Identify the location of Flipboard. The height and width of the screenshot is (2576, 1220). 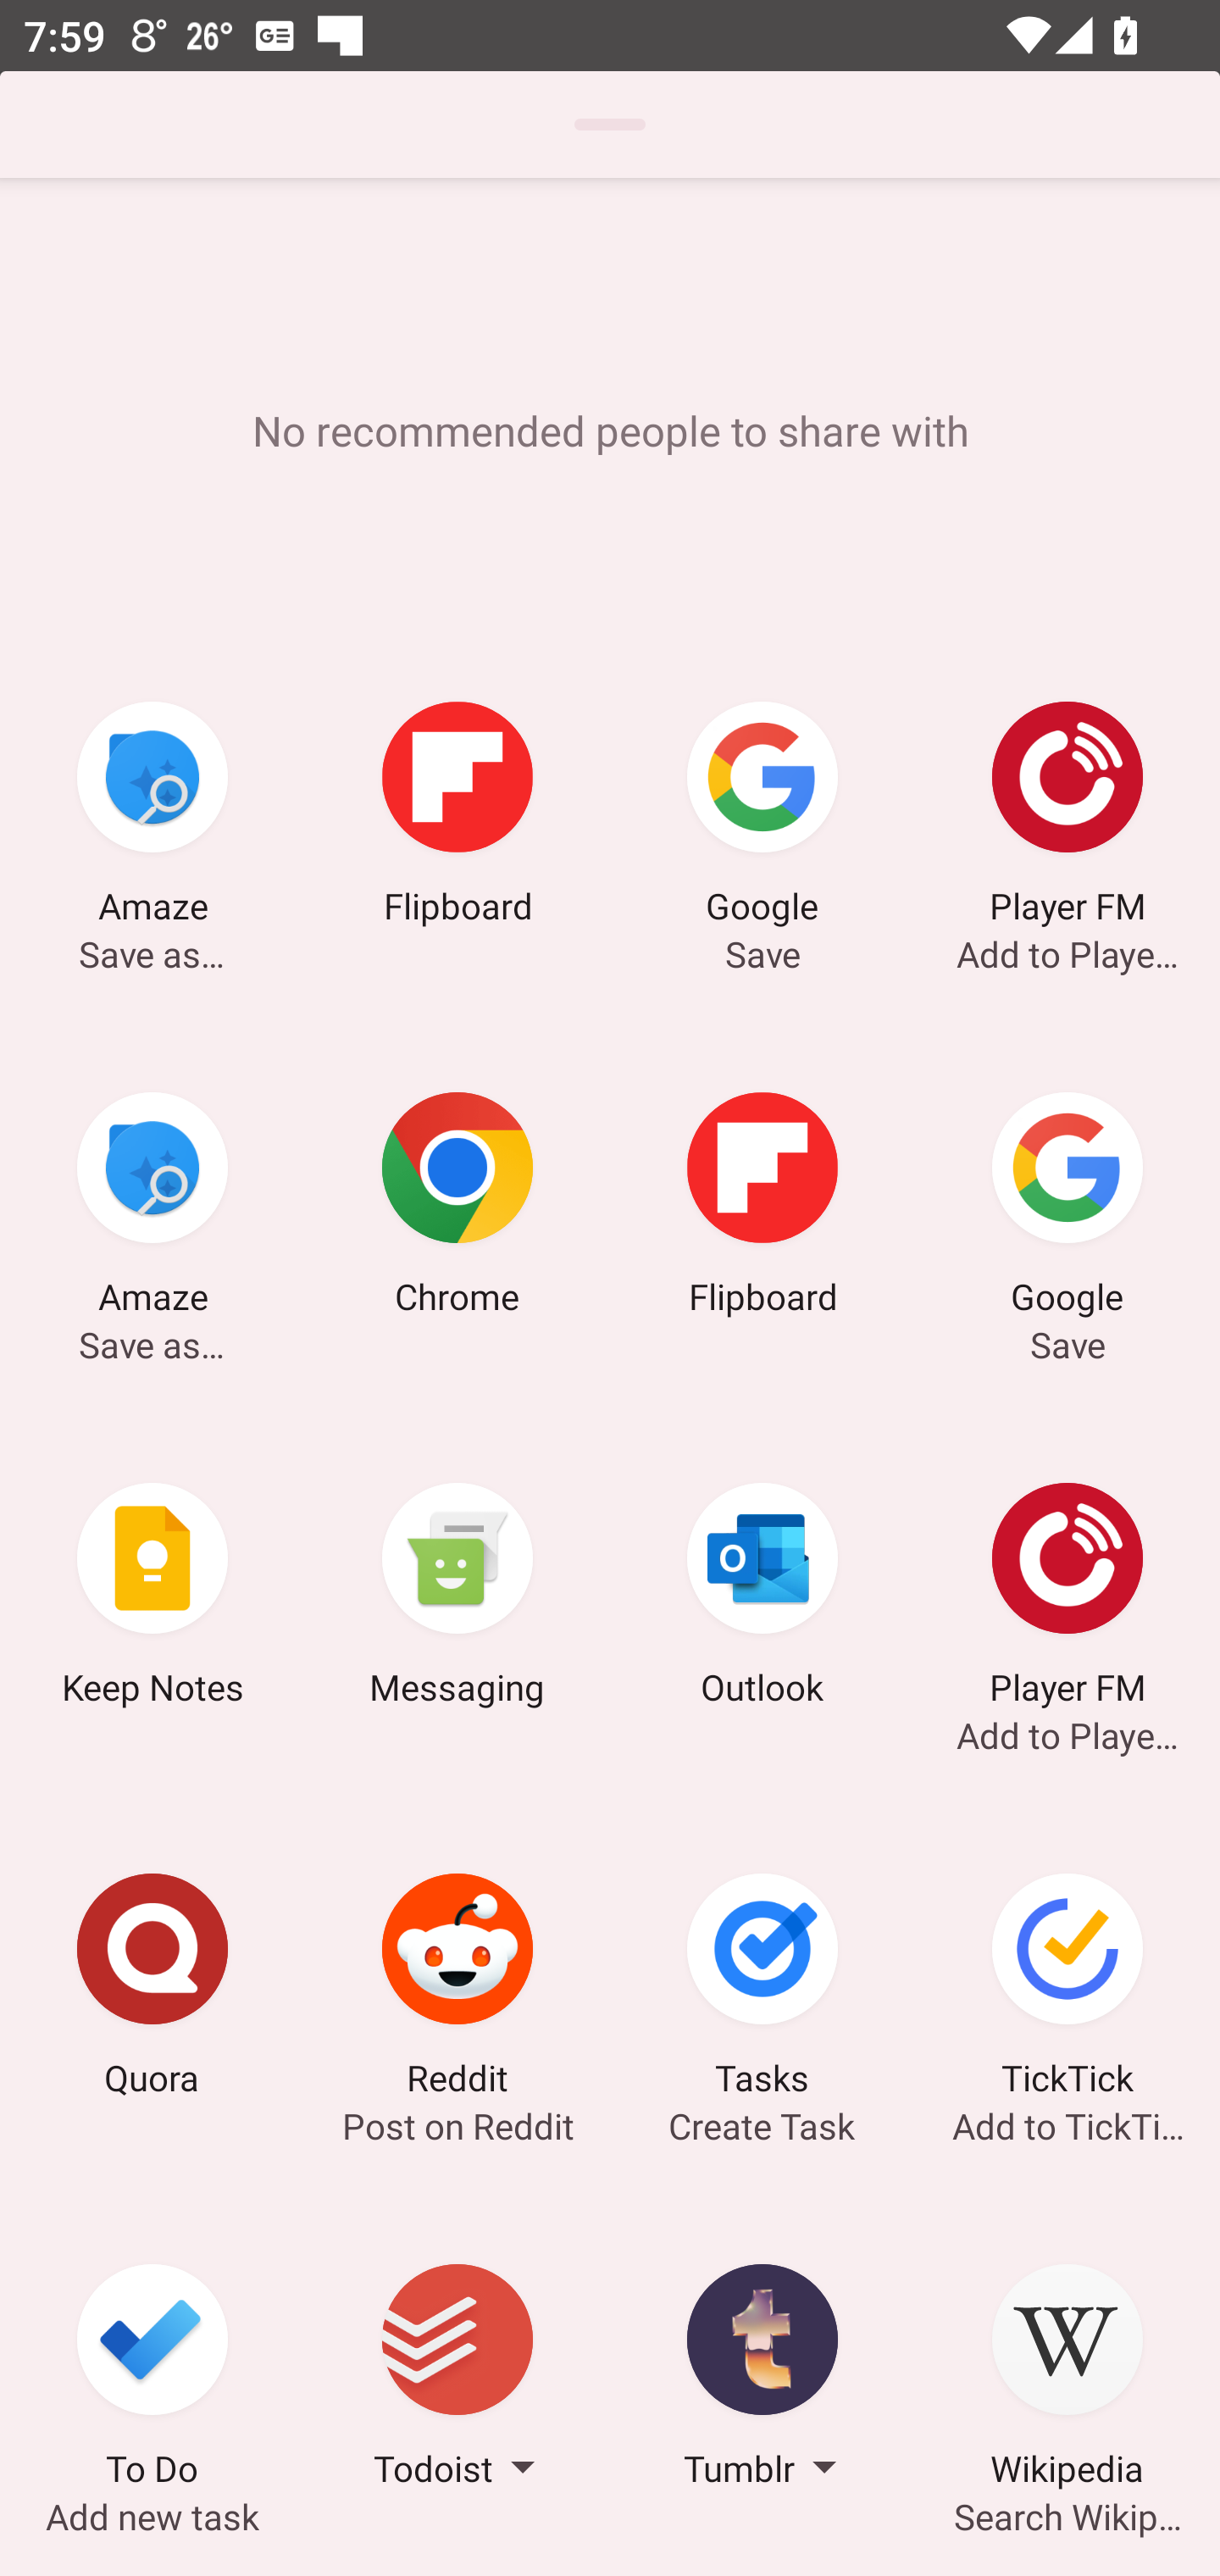
(762, 1207).